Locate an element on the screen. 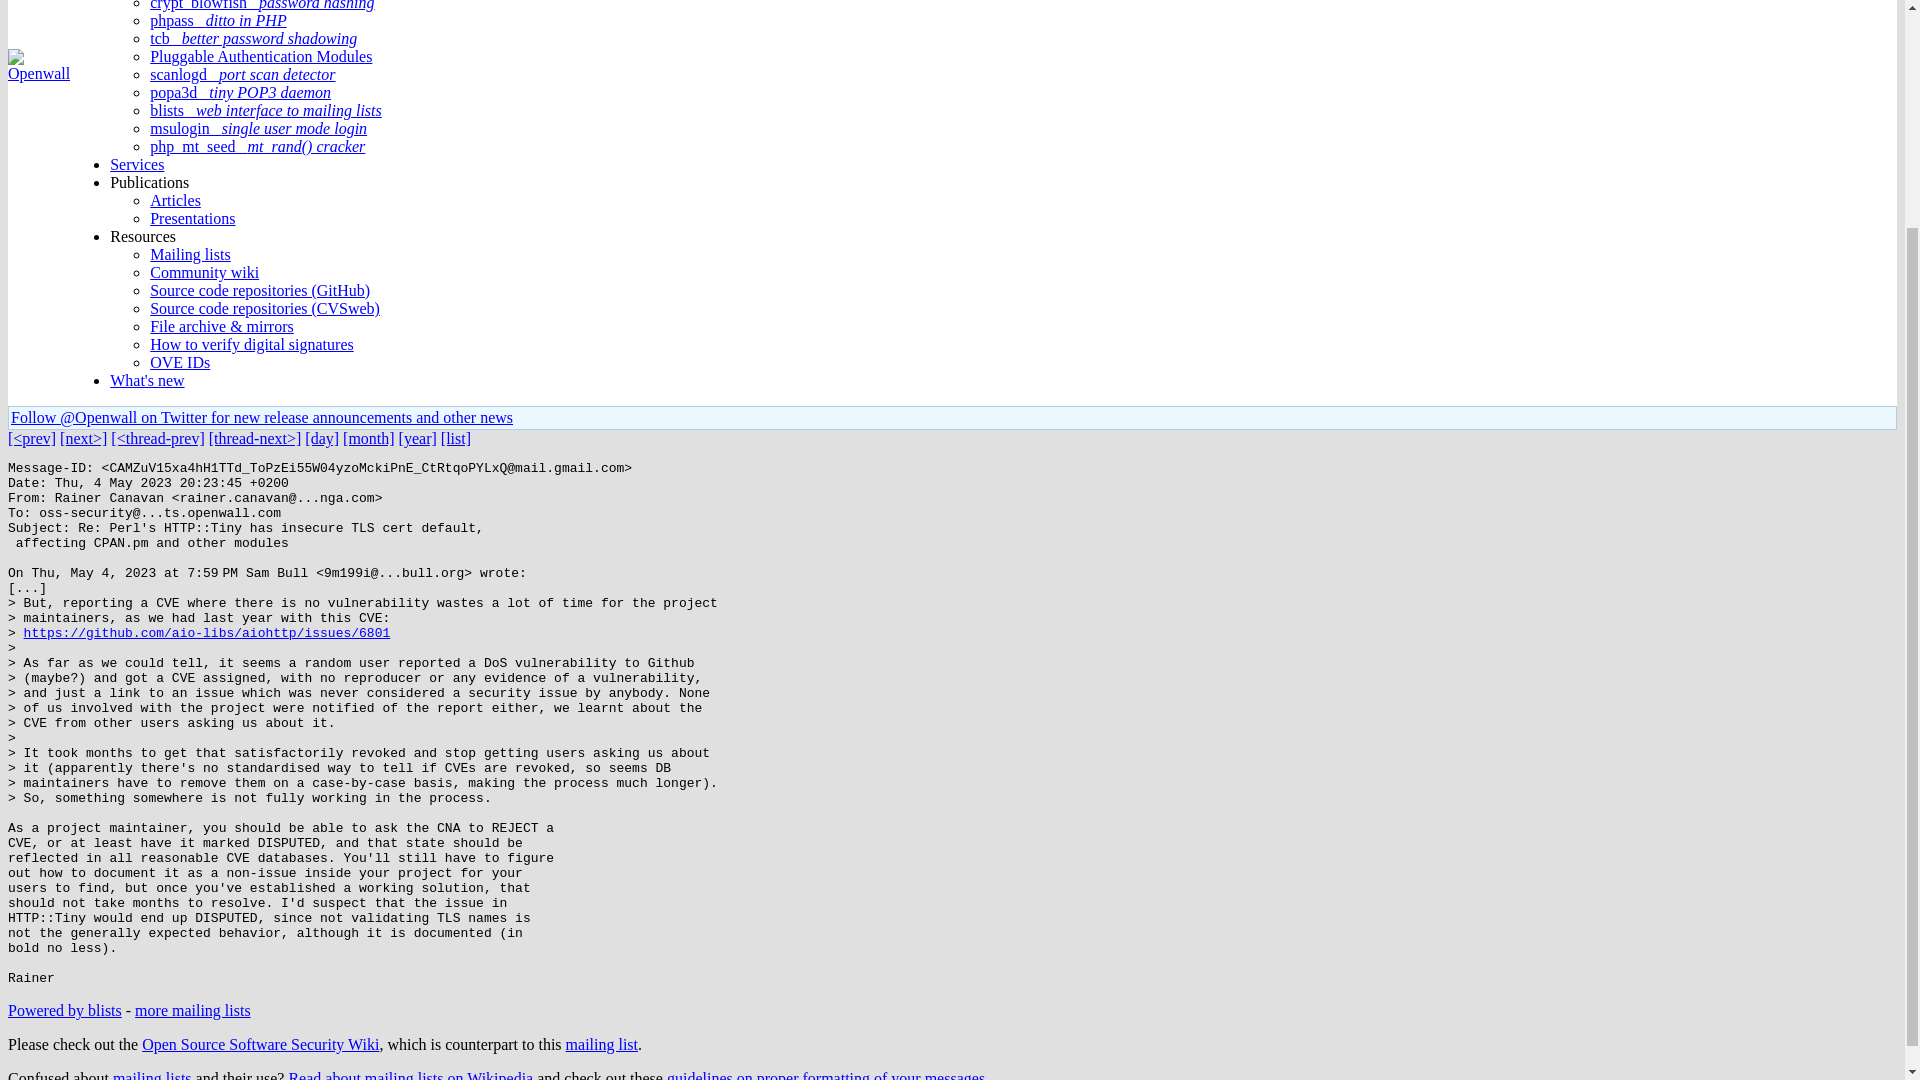 Image resolution: width=1920 pixels, height=1080 pixels. What's new is located at coordinates (146, 380).